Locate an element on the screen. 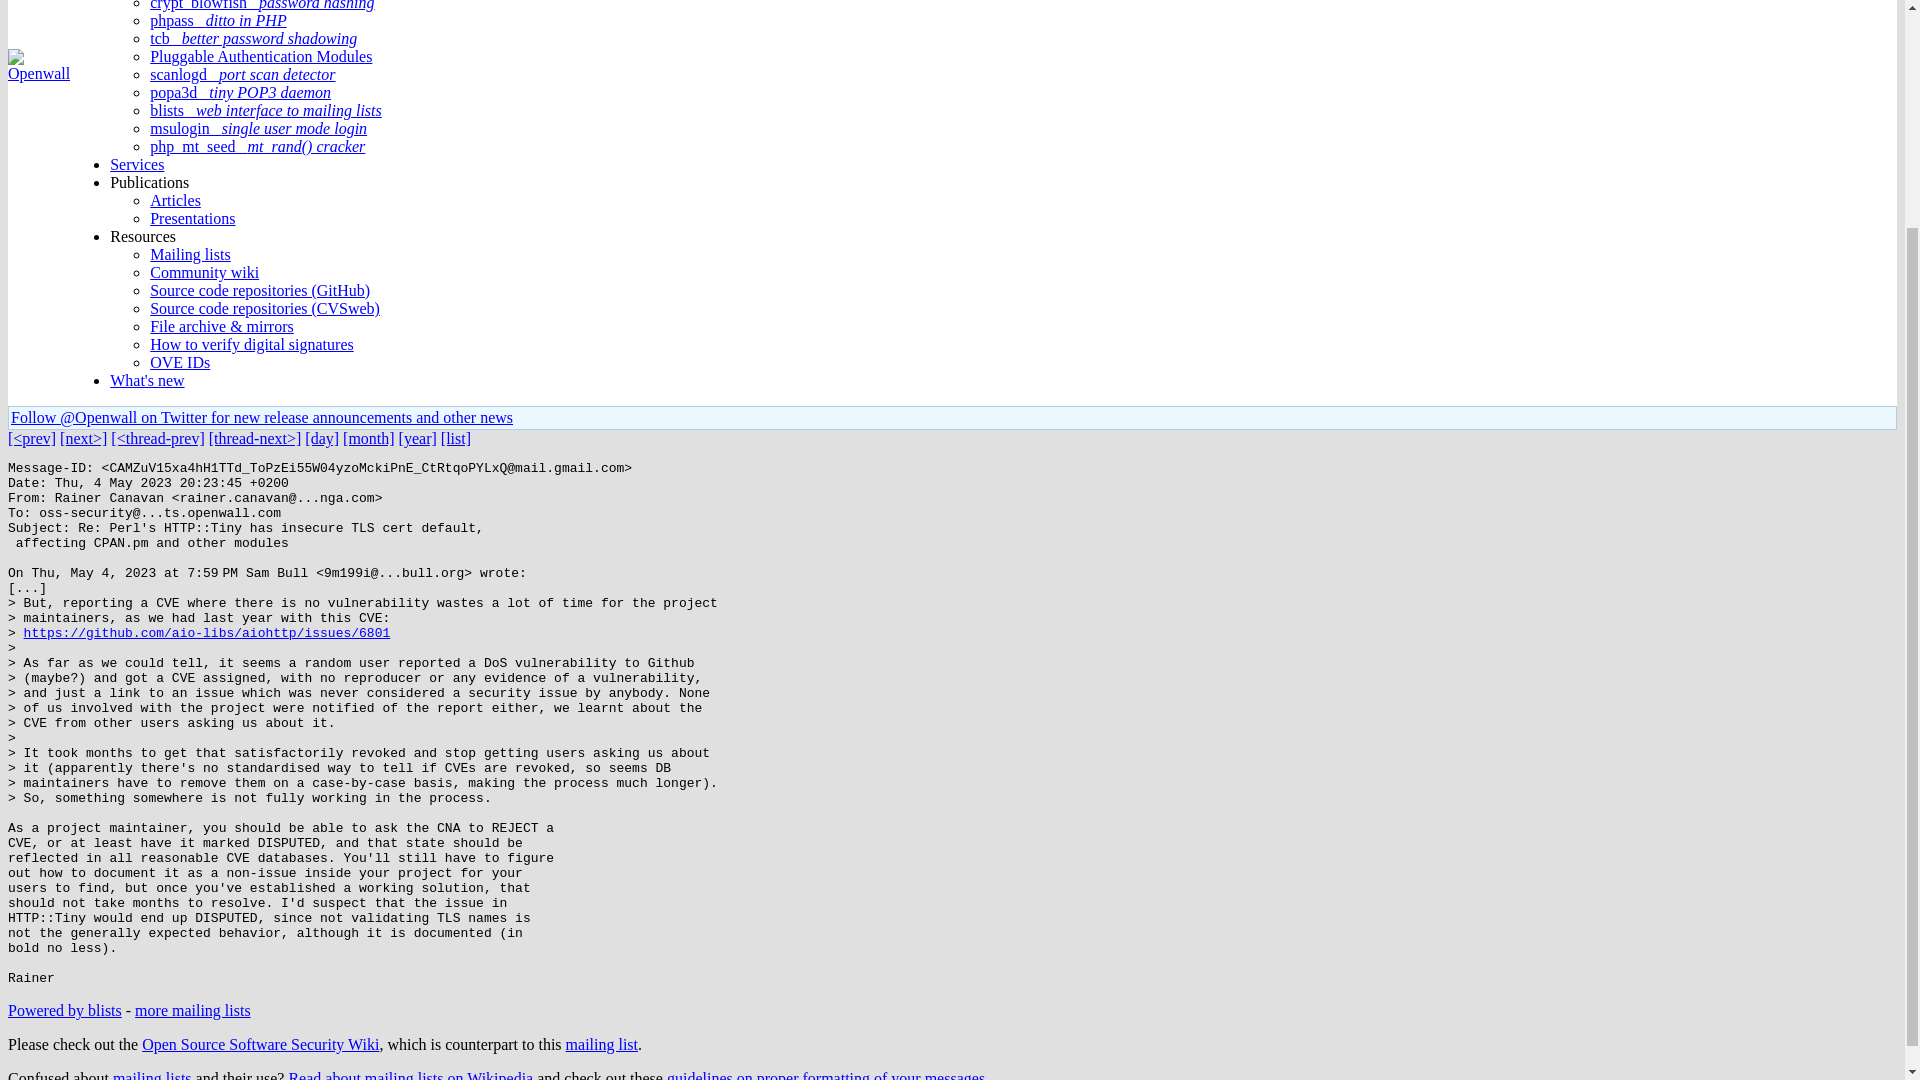 Image resolution: width=1920 pixels, height=1080 pixels. What's new is located at coordinates (146, 380).